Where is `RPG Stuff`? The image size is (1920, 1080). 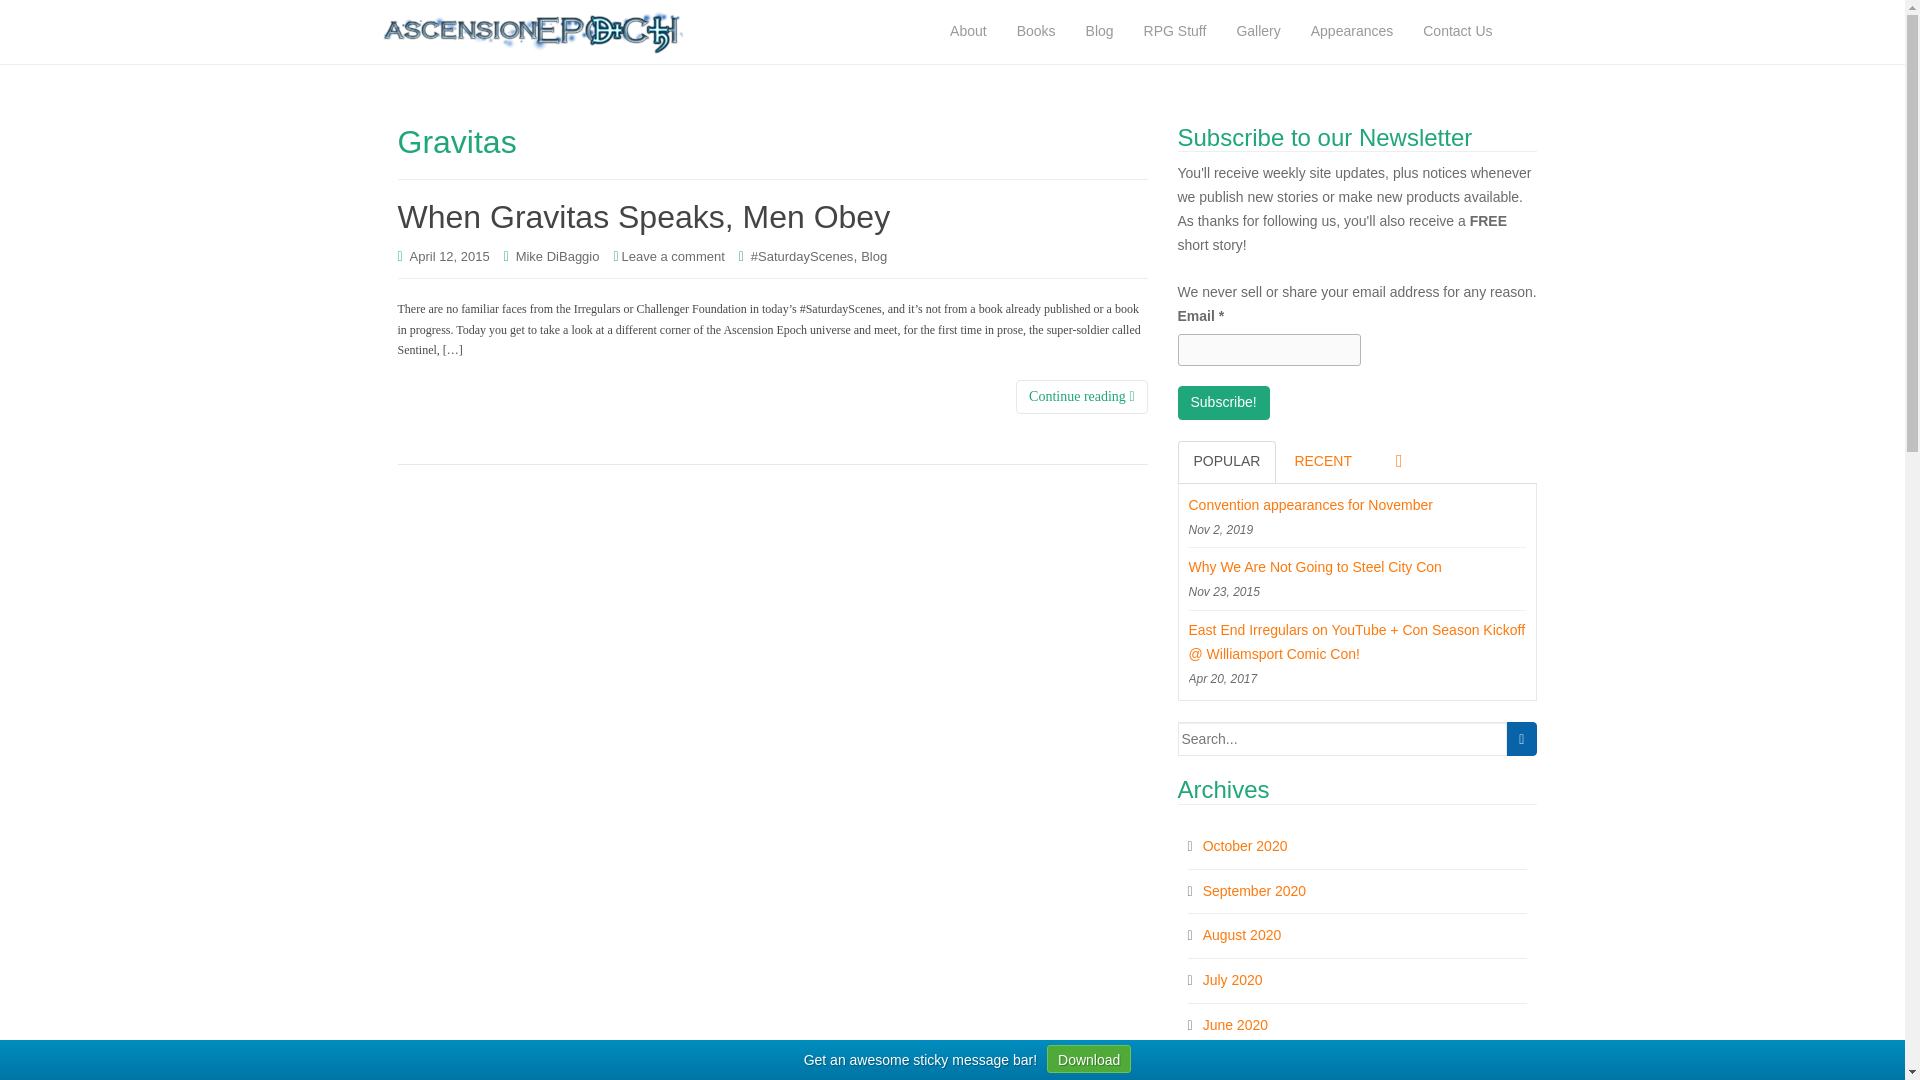 RPG Stuff is located at coordinates (1174, 32).